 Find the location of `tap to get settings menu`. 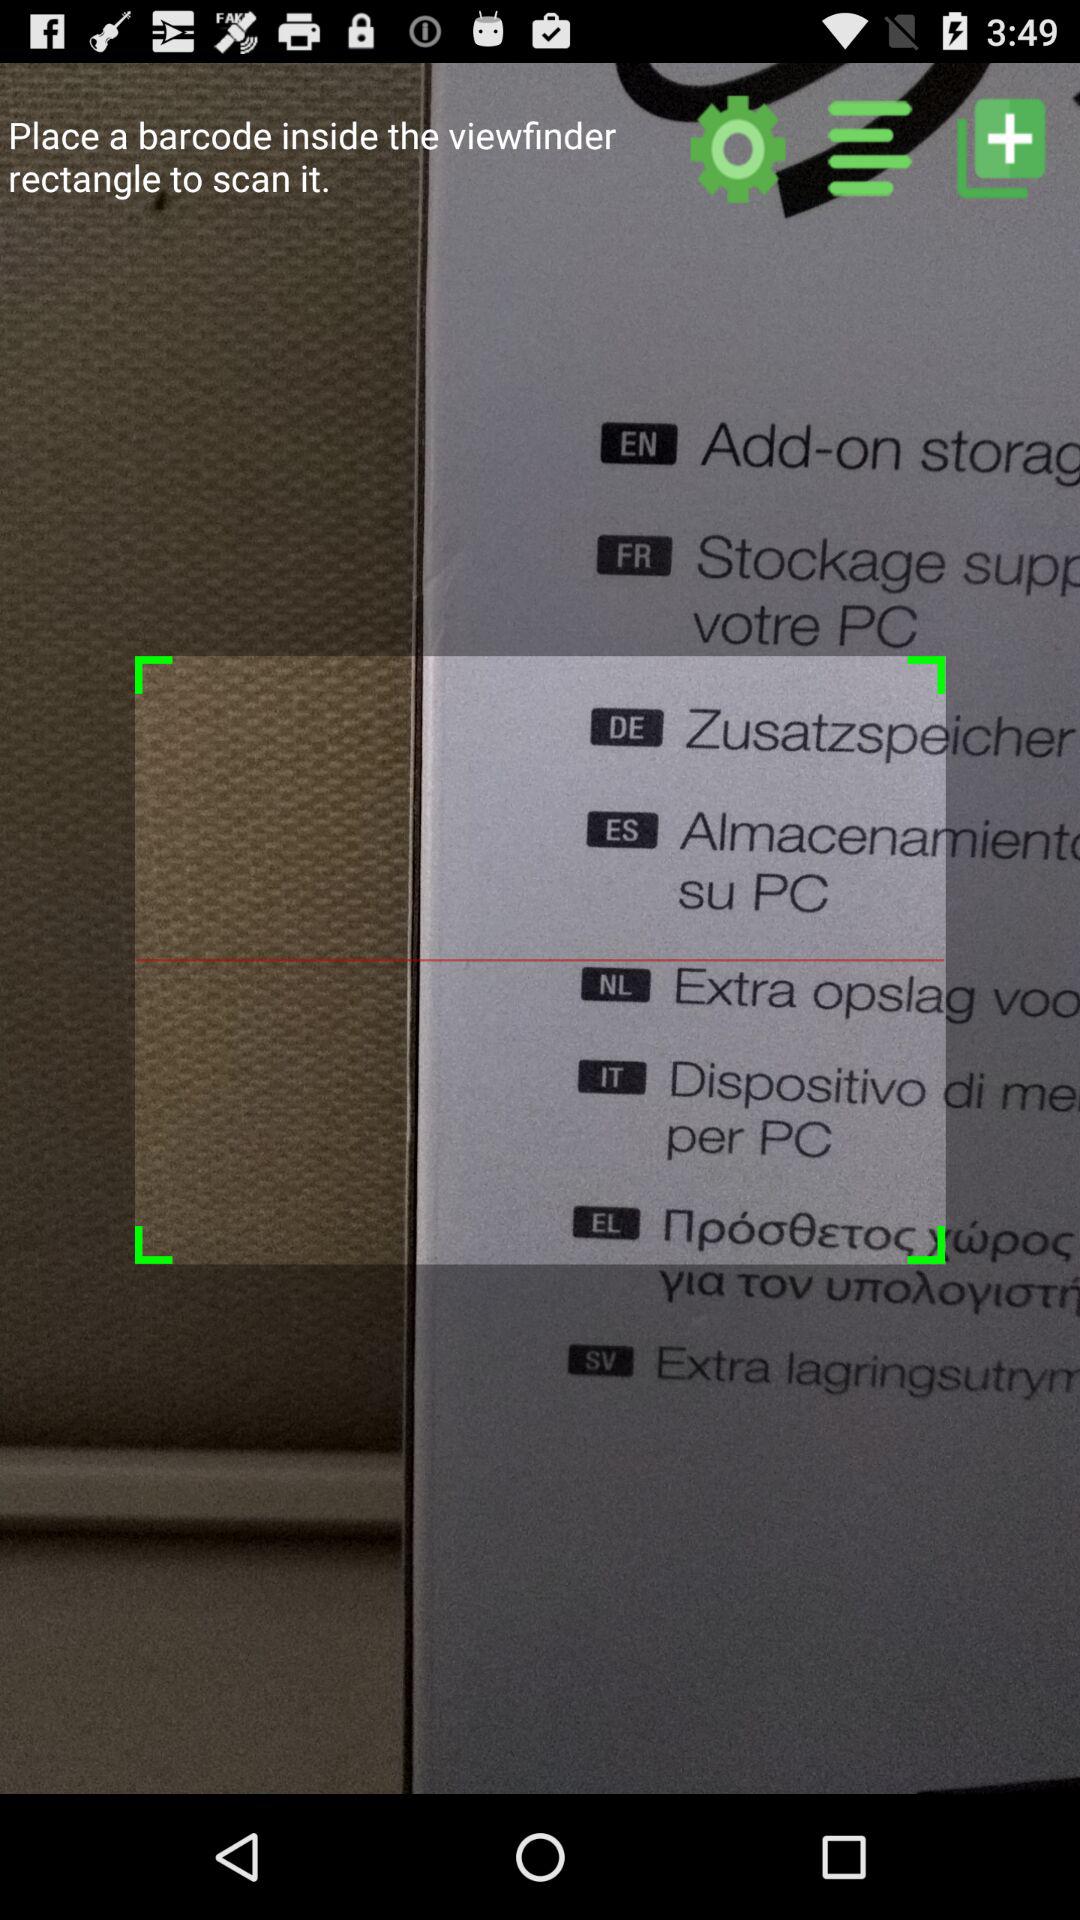

tap to get settings menu is located at coordinates (738, 148).